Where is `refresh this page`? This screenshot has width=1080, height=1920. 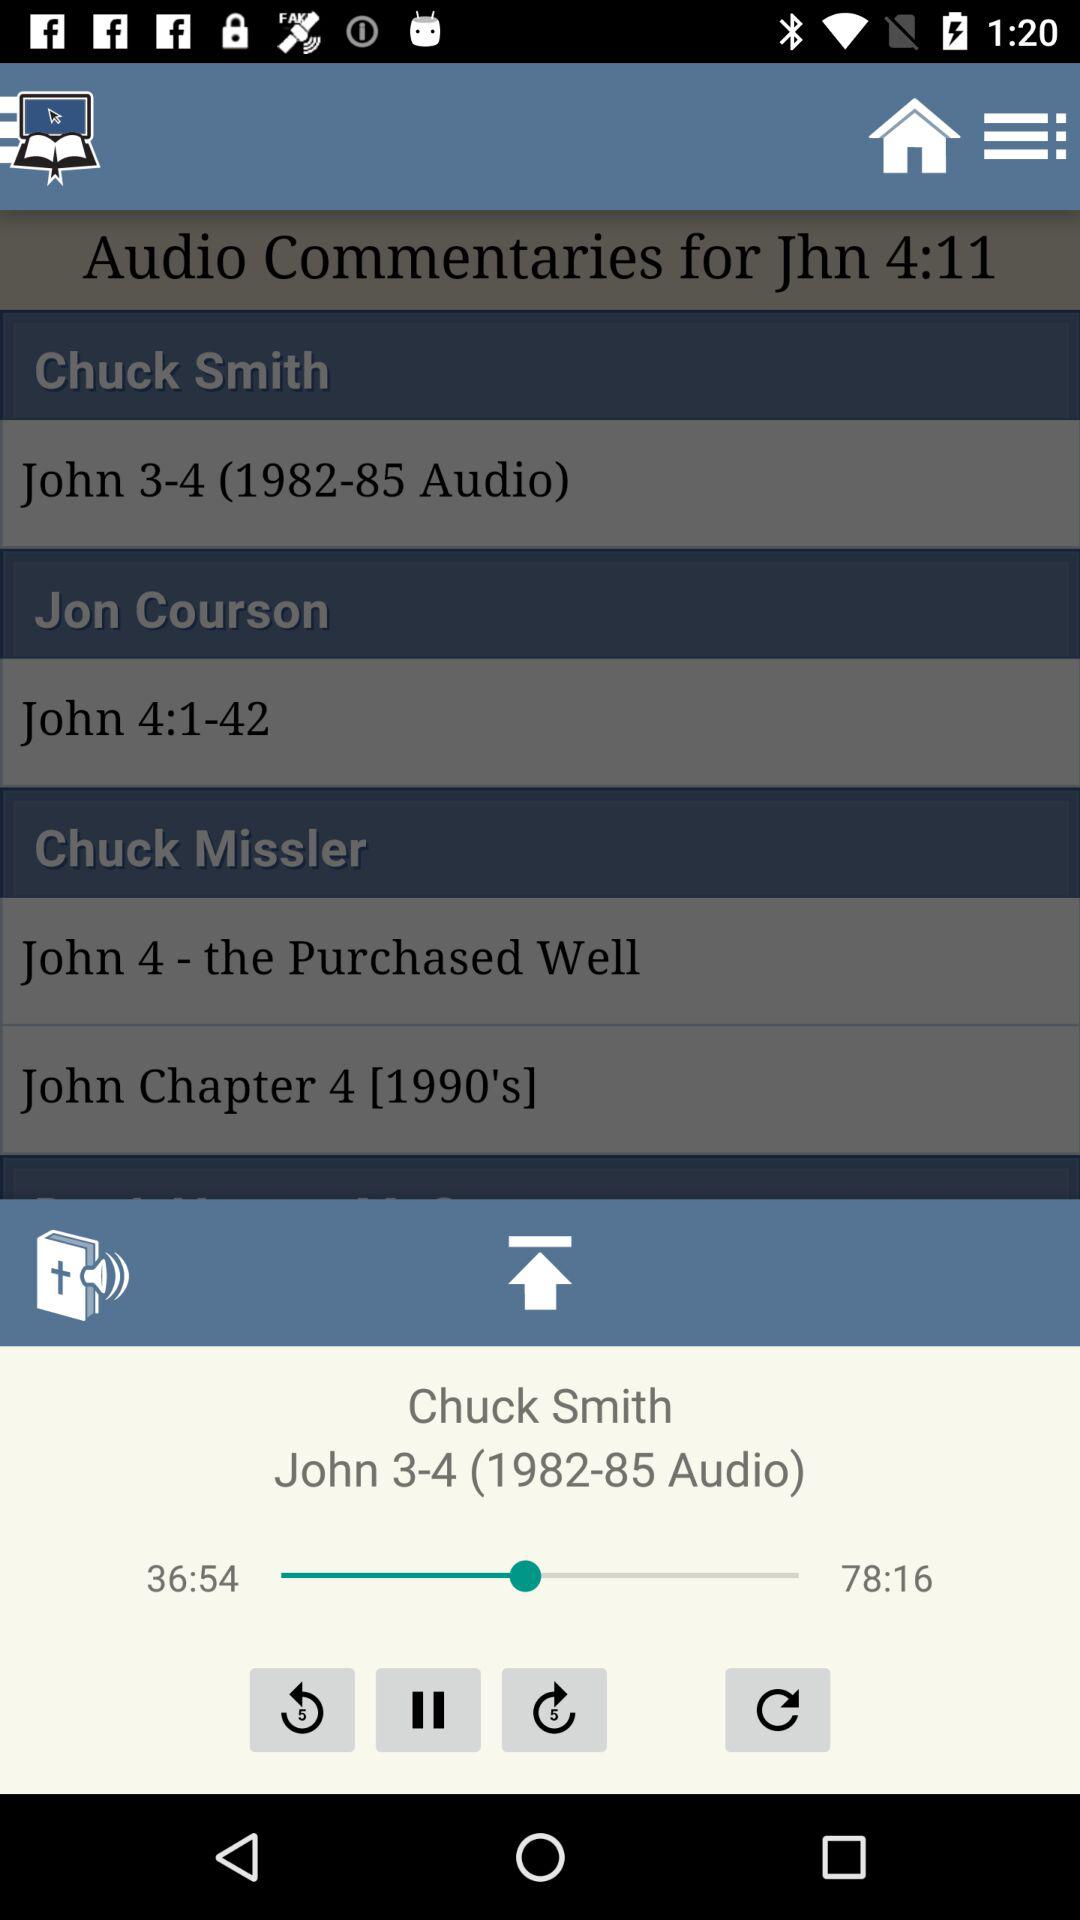
refresh this page is located at coordinates (554, 1710).